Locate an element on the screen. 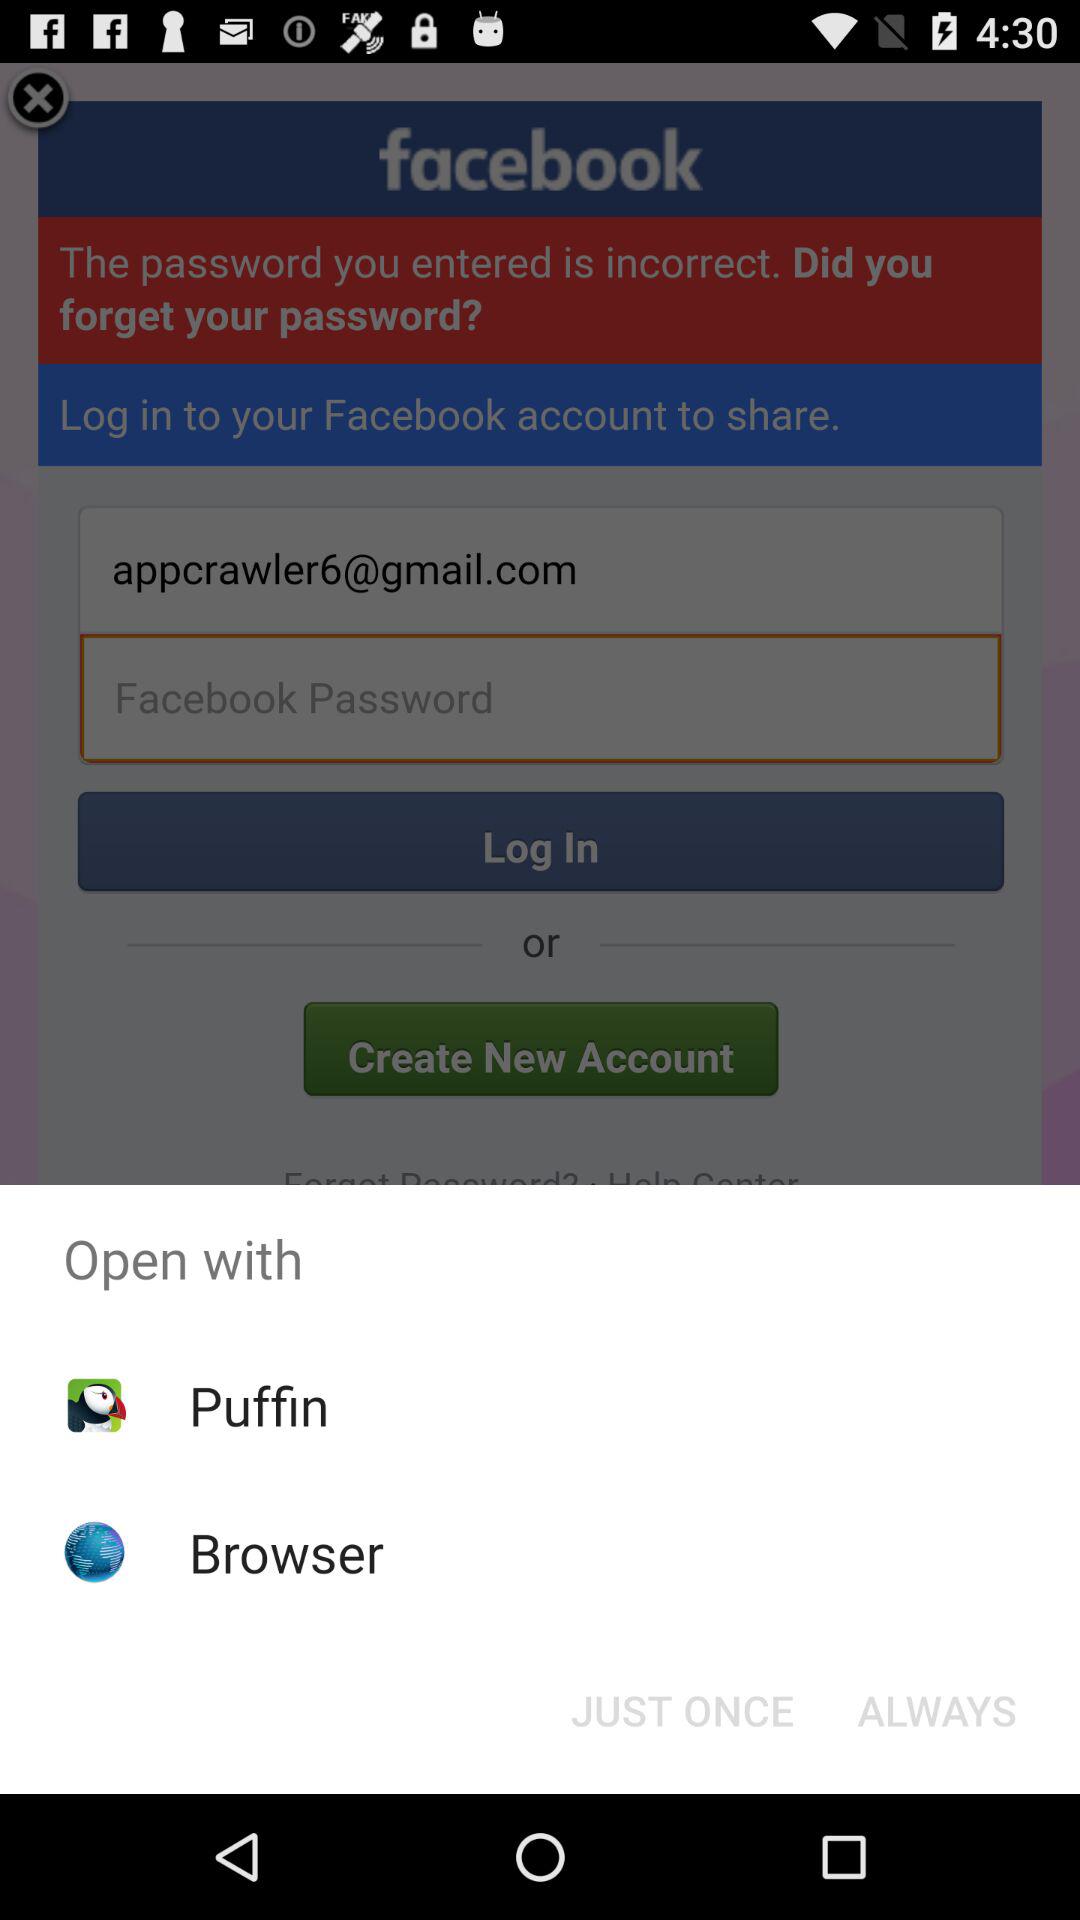 The image size is (1080, 1920). flip to puffin is located at coordinates (258, 1404).